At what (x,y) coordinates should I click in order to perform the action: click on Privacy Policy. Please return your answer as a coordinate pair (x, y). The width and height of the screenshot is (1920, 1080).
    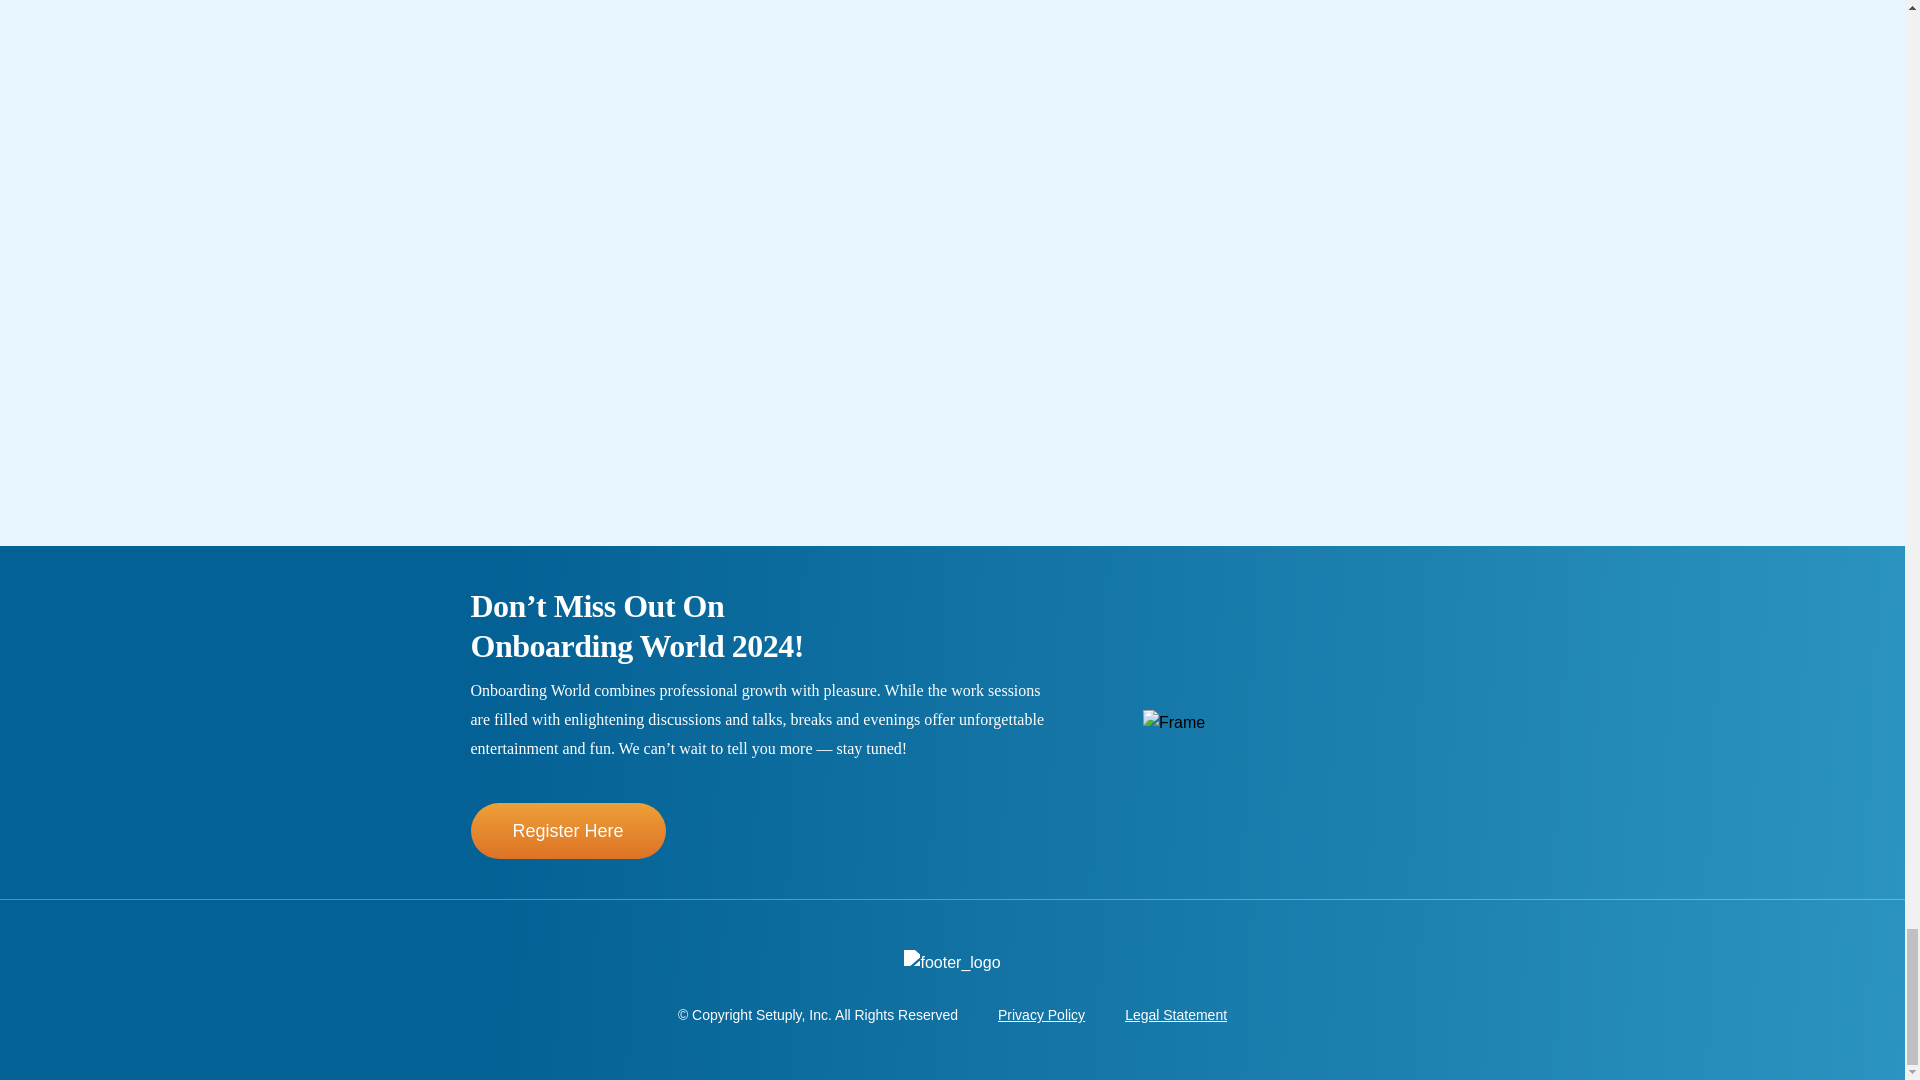
    Looking at the image, I should click on (1041, 1014).